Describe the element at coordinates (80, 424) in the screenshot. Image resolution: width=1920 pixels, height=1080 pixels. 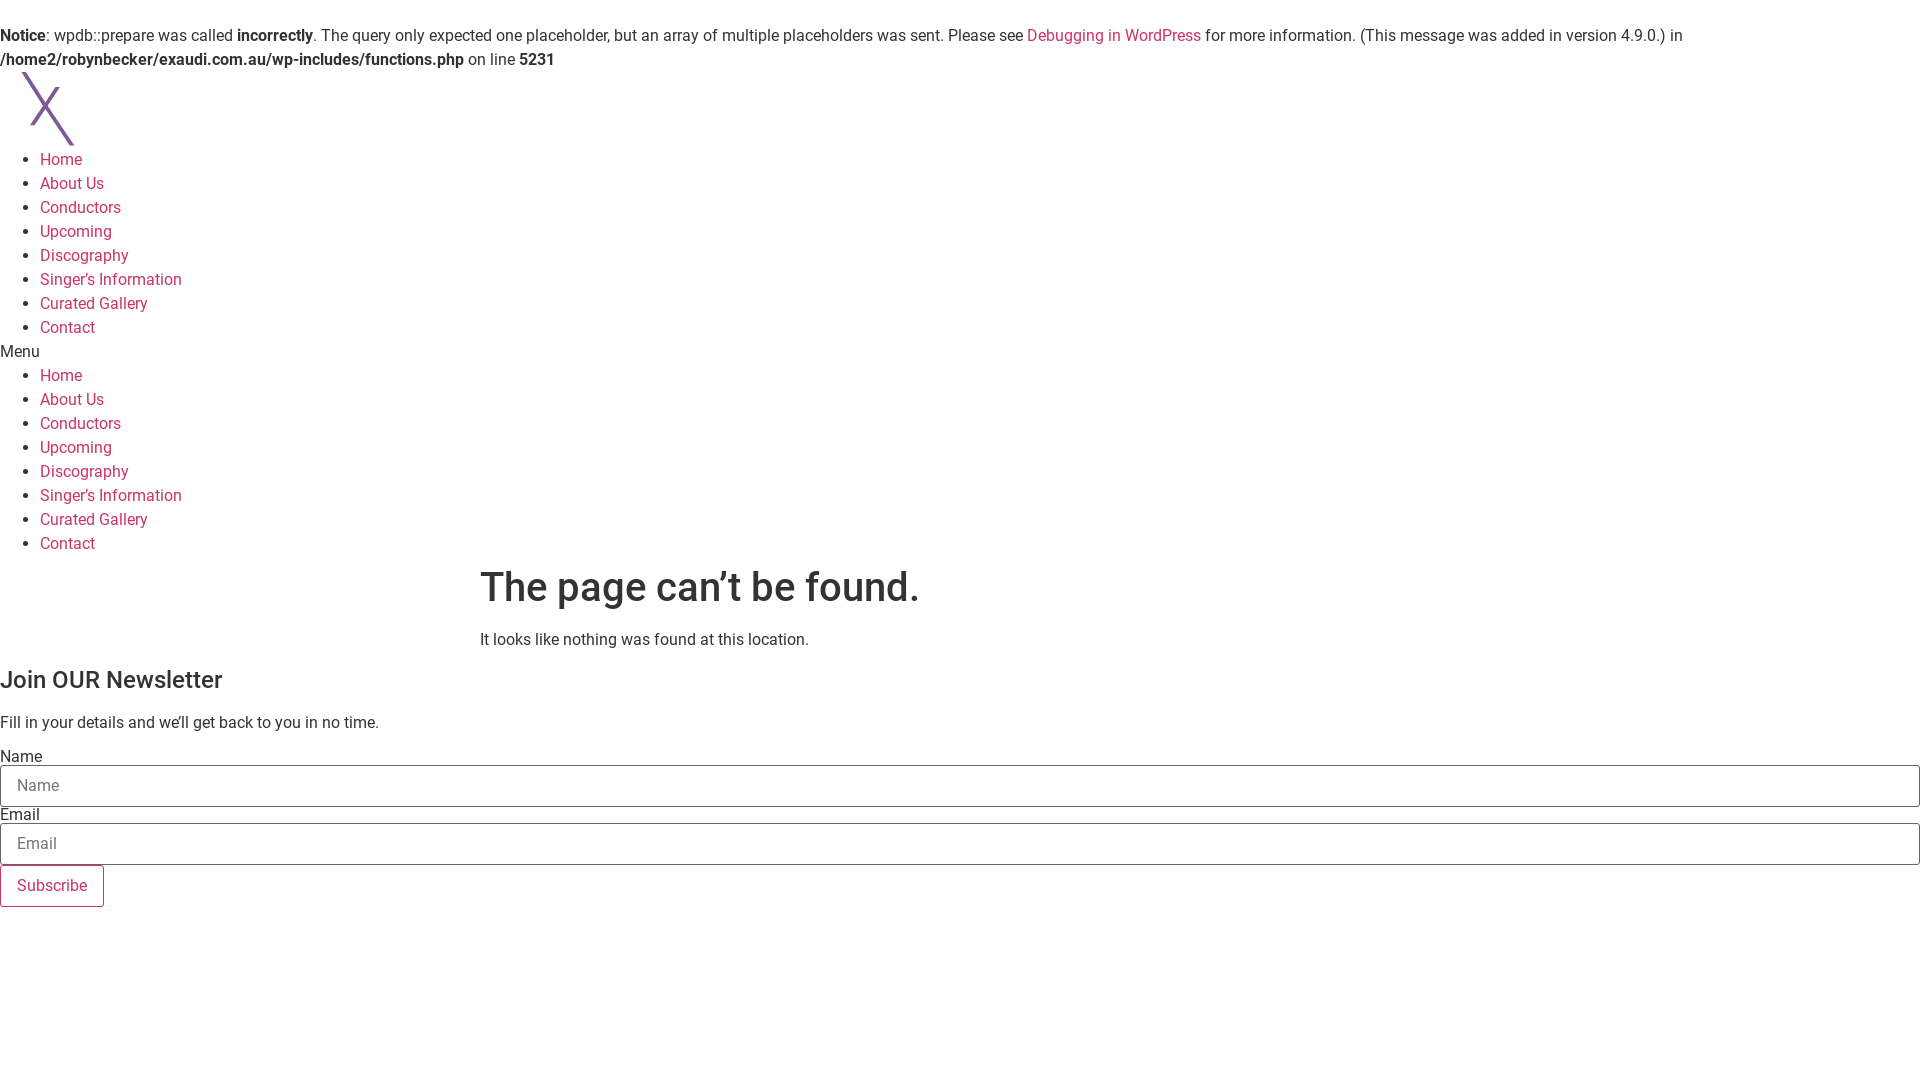
I see `Conductors` at that location.